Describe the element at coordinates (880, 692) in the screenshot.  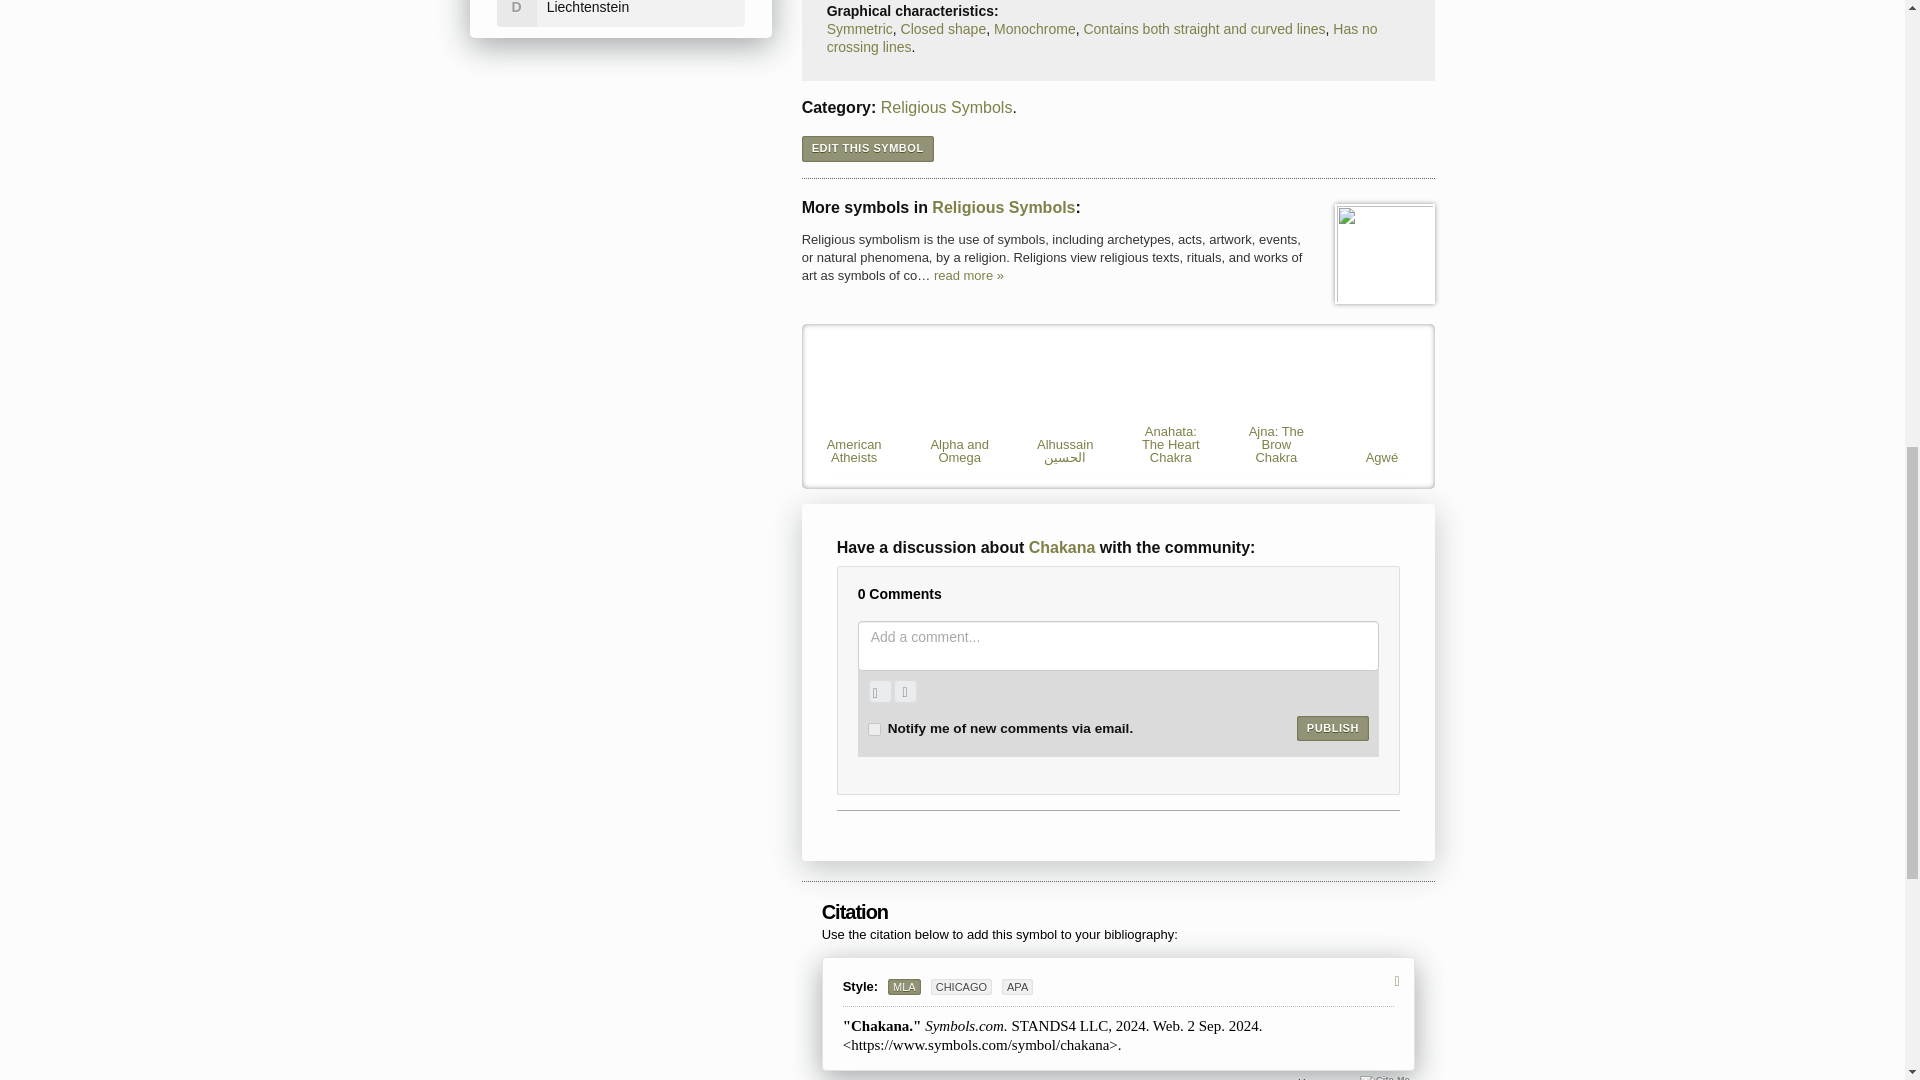
I see `Upload an image` at that location.